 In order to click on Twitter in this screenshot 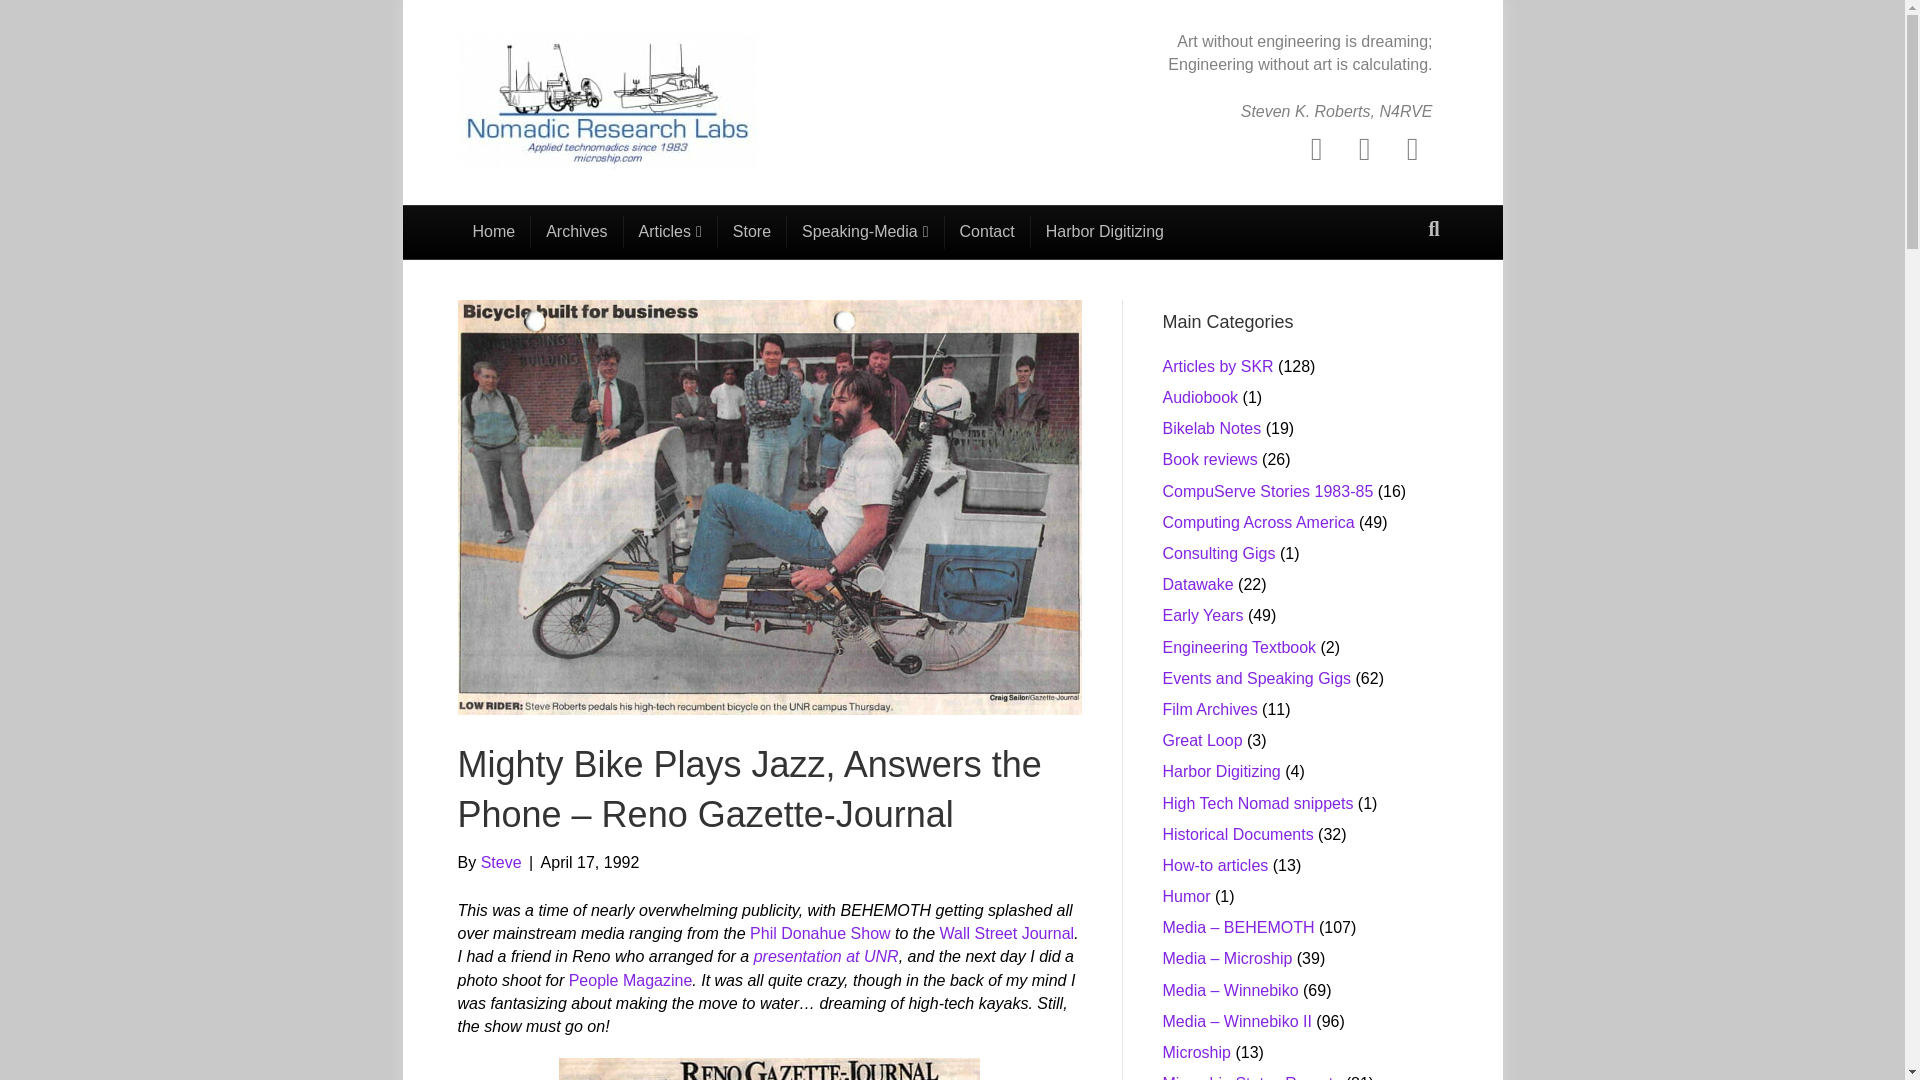, I will do `click(1364, 148)`.